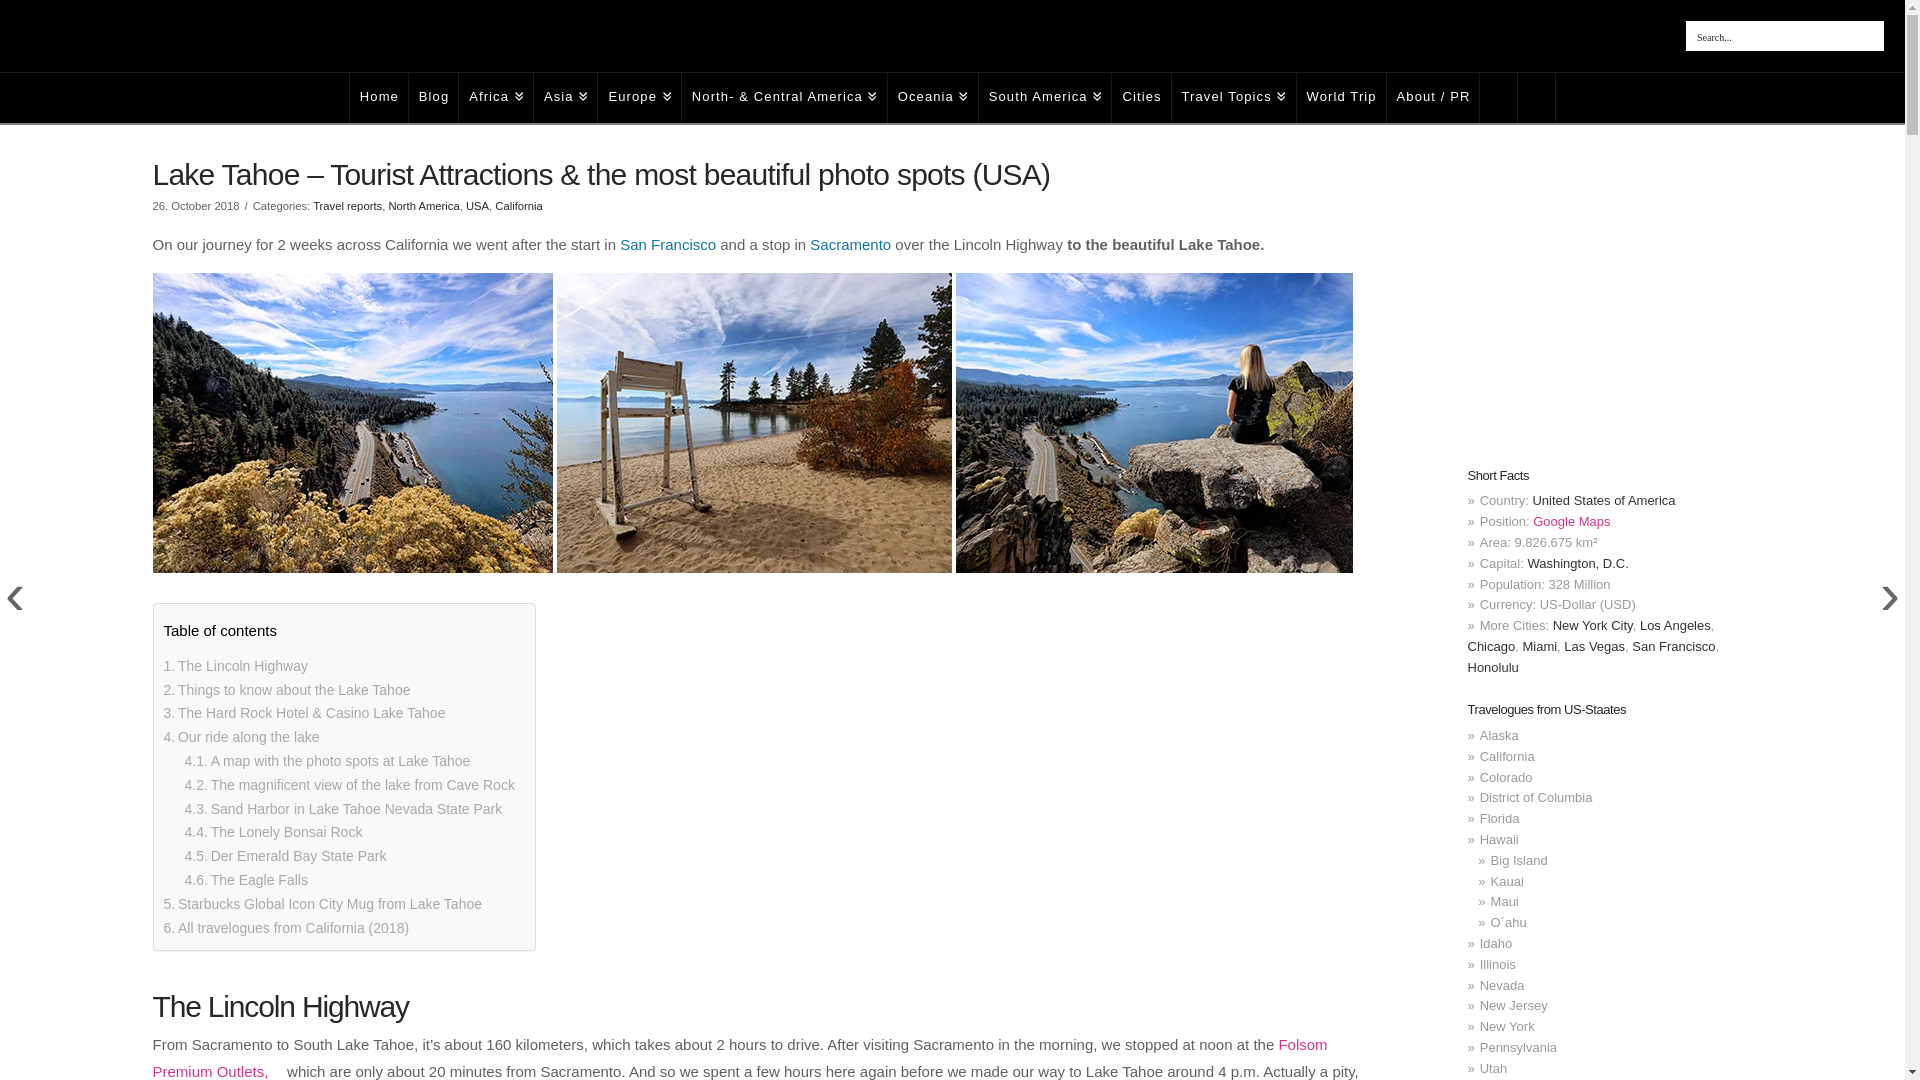 The width and height of the screenshot is (1920, 1080). Describe the element at coordinates (433, 98) in the screenshot. I see `Blog` at that location.